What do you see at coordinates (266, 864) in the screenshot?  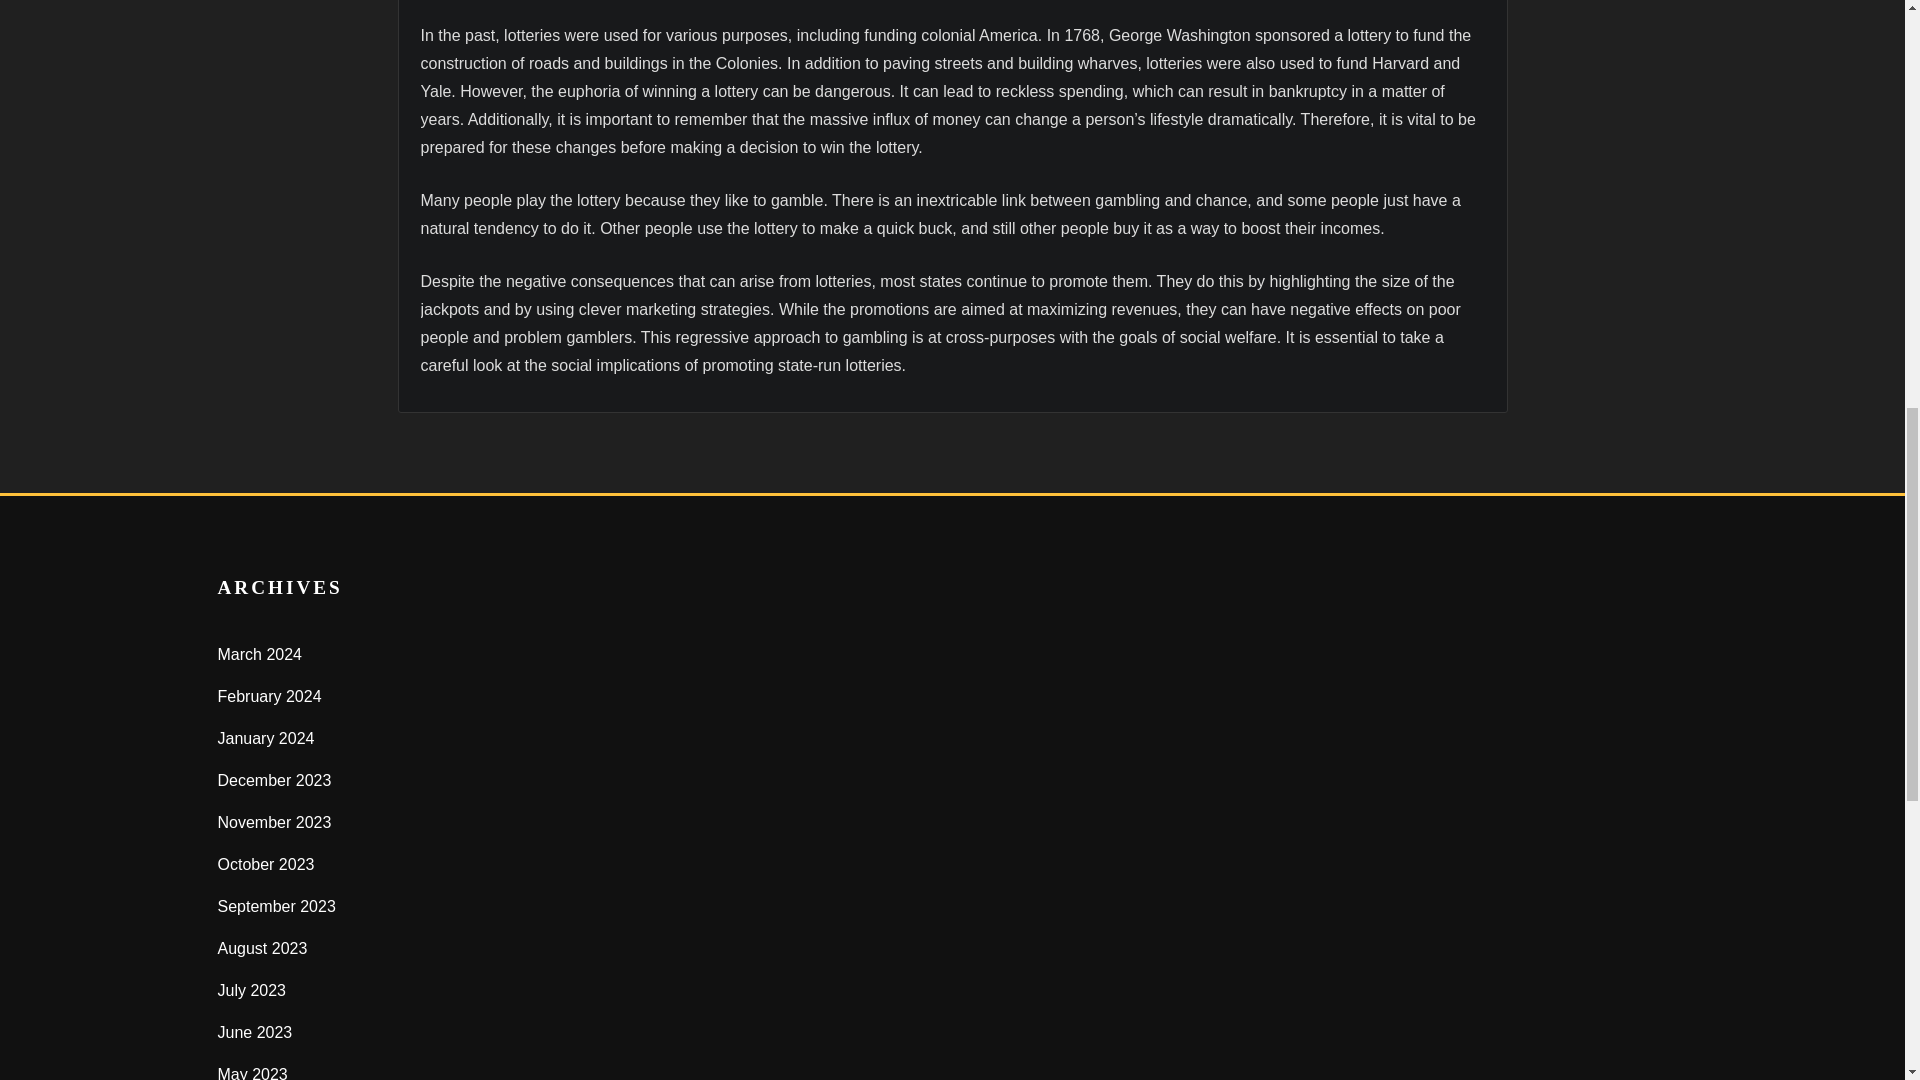 I see `October 2023` at bounding box center [266, 864].